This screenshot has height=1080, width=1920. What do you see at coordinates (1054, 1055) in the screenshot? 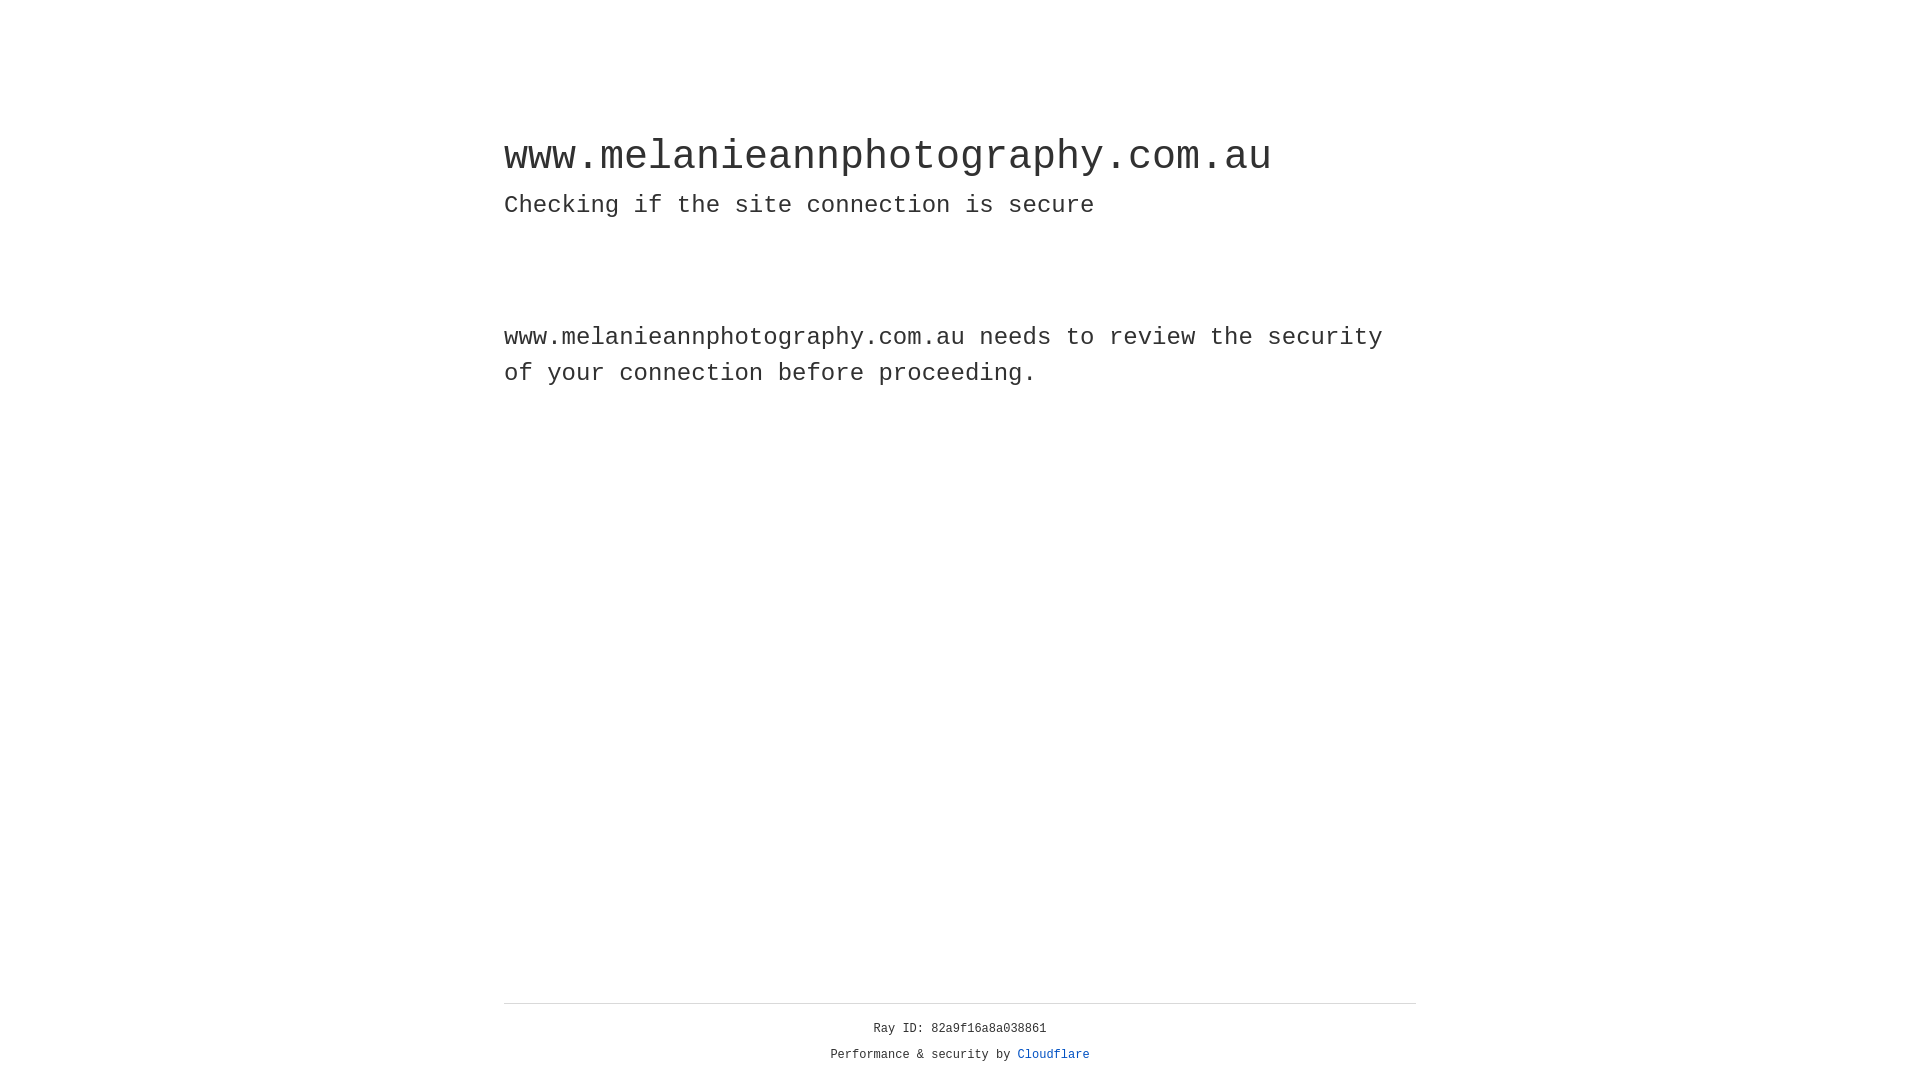
I see `Cloudflare` at bounding box center [1054, 1055].